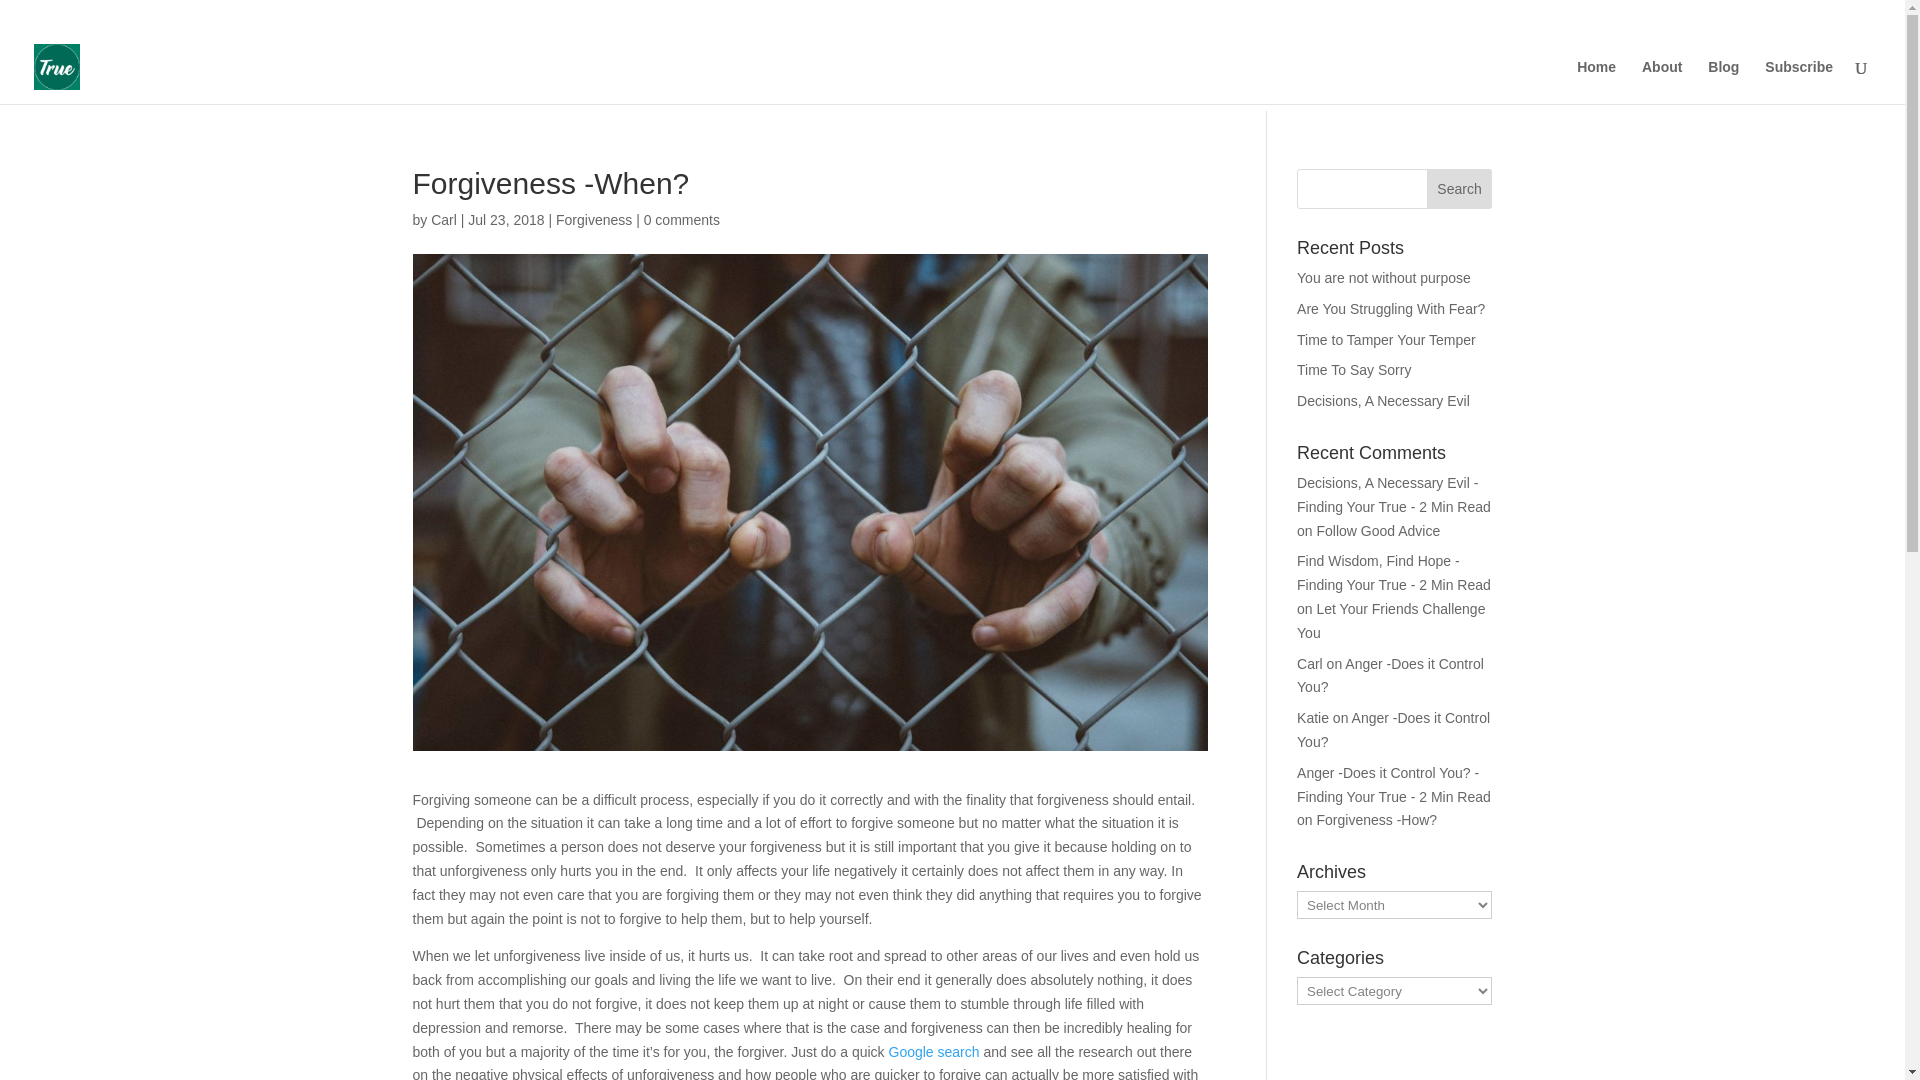 Image resolution: width=1920 pixels, height=1080 pixels. I want to click on You are not without purpose, so click(1384, 278).